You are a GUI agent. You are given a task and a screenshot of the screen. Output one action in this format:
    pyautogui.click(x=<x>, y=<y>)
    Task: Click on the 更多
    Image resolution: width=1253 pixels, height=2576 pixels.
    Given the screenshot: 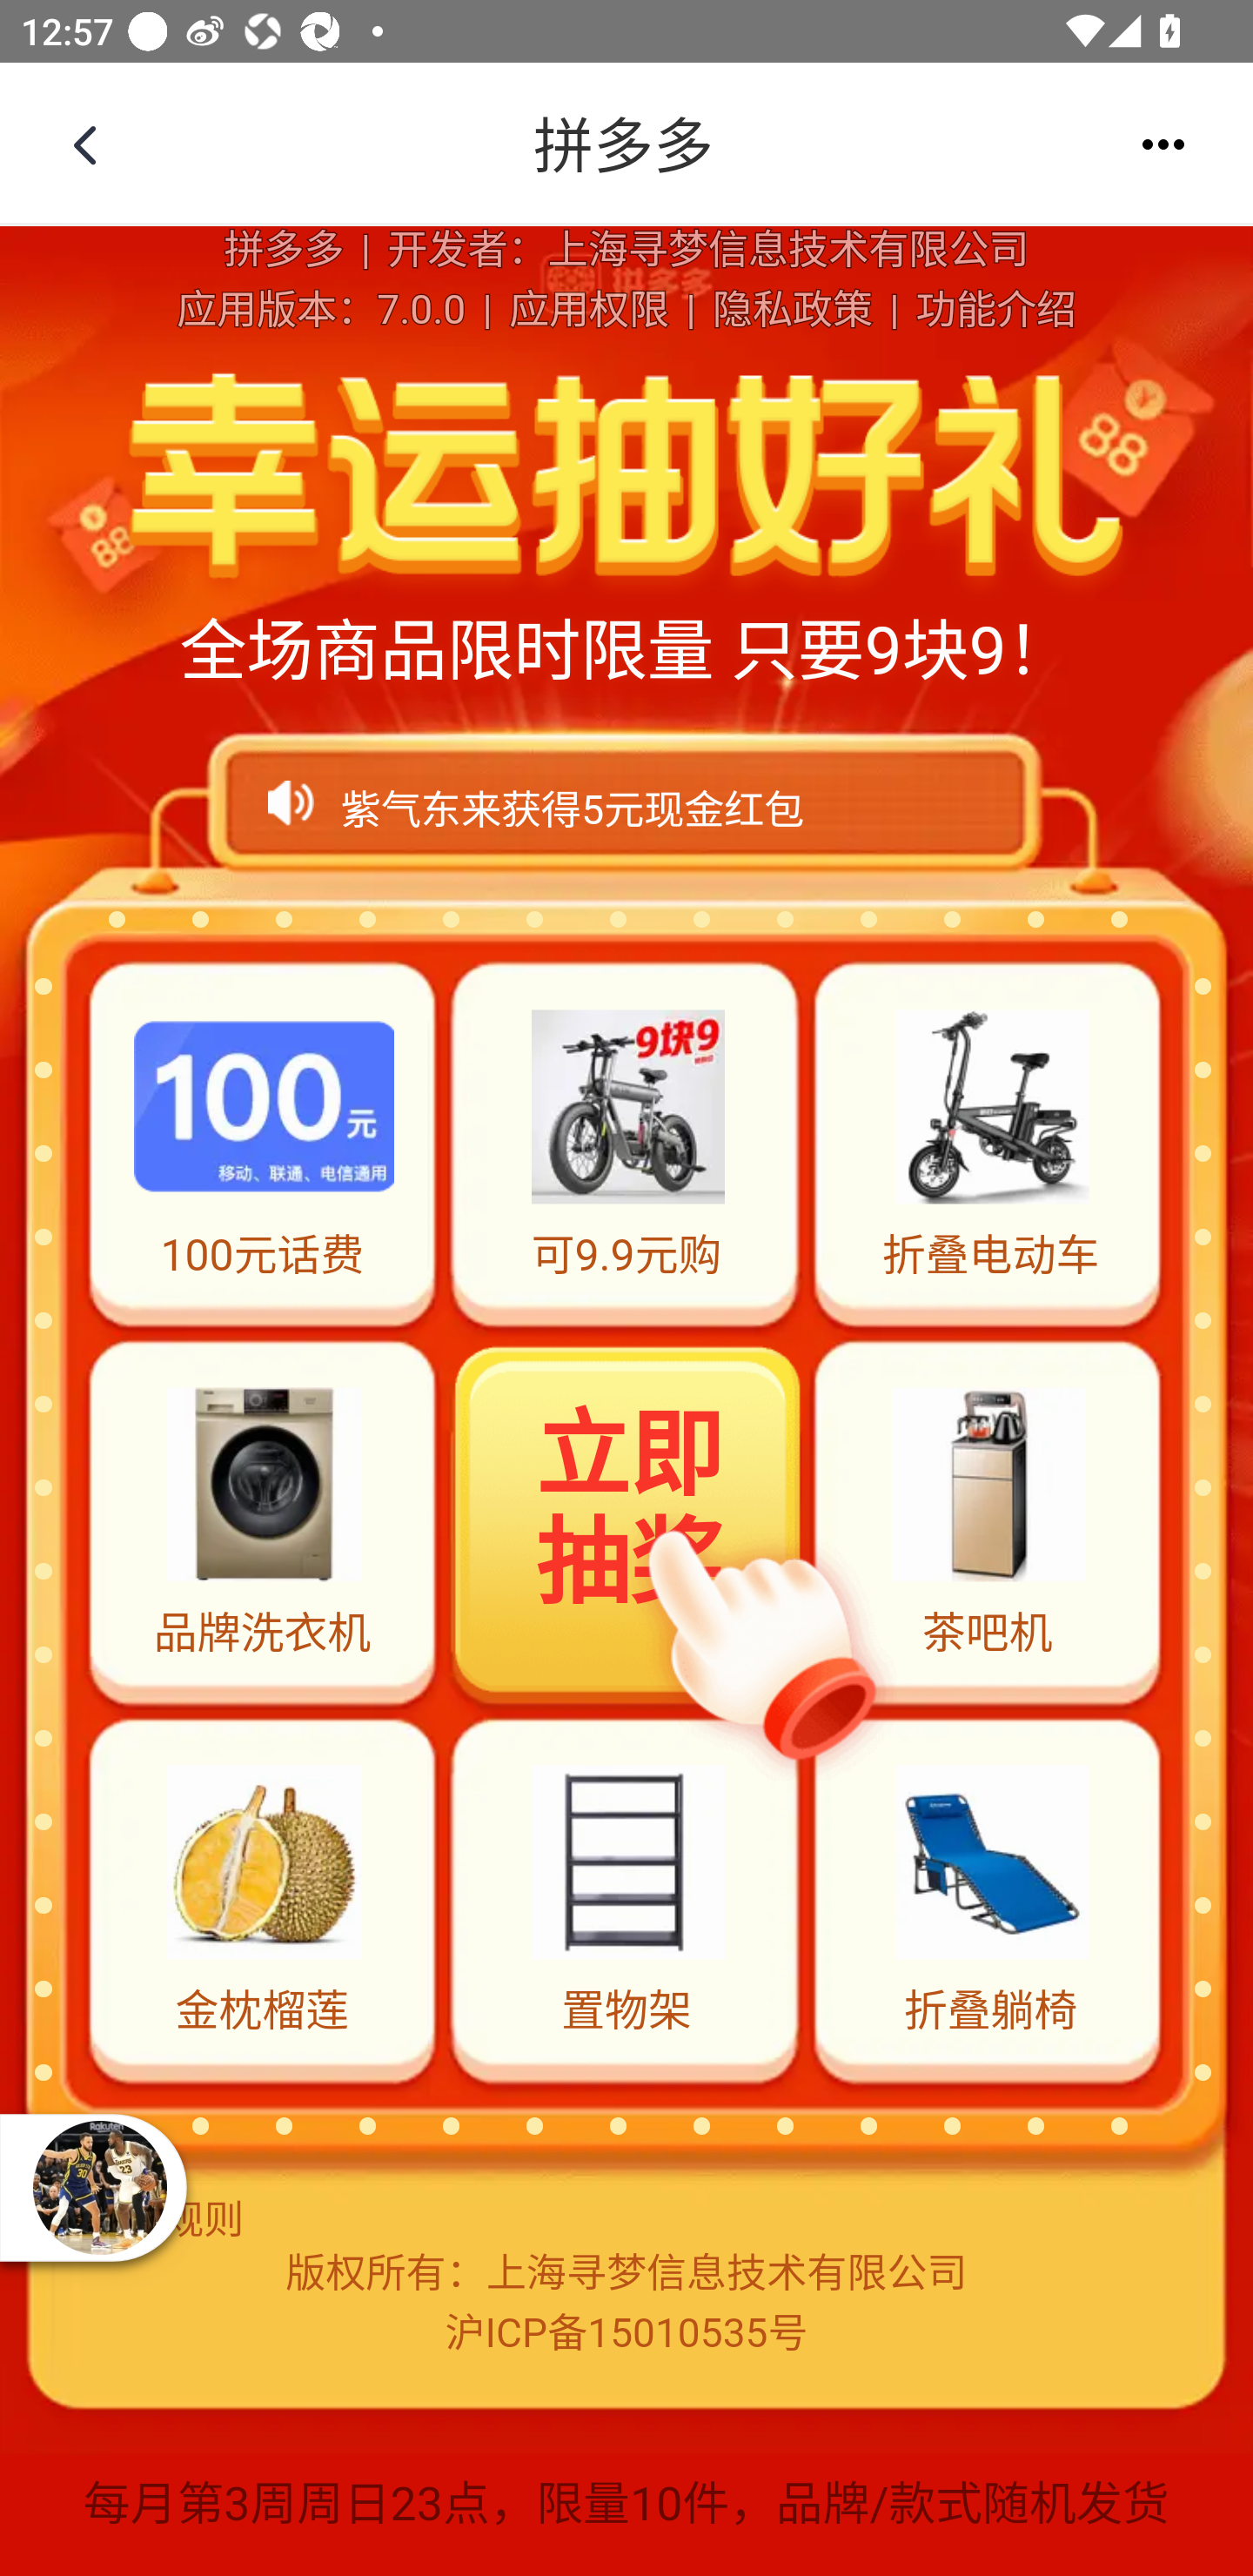 What is the action you would take?
    pyautogui.click(x=1163, y=144)
    